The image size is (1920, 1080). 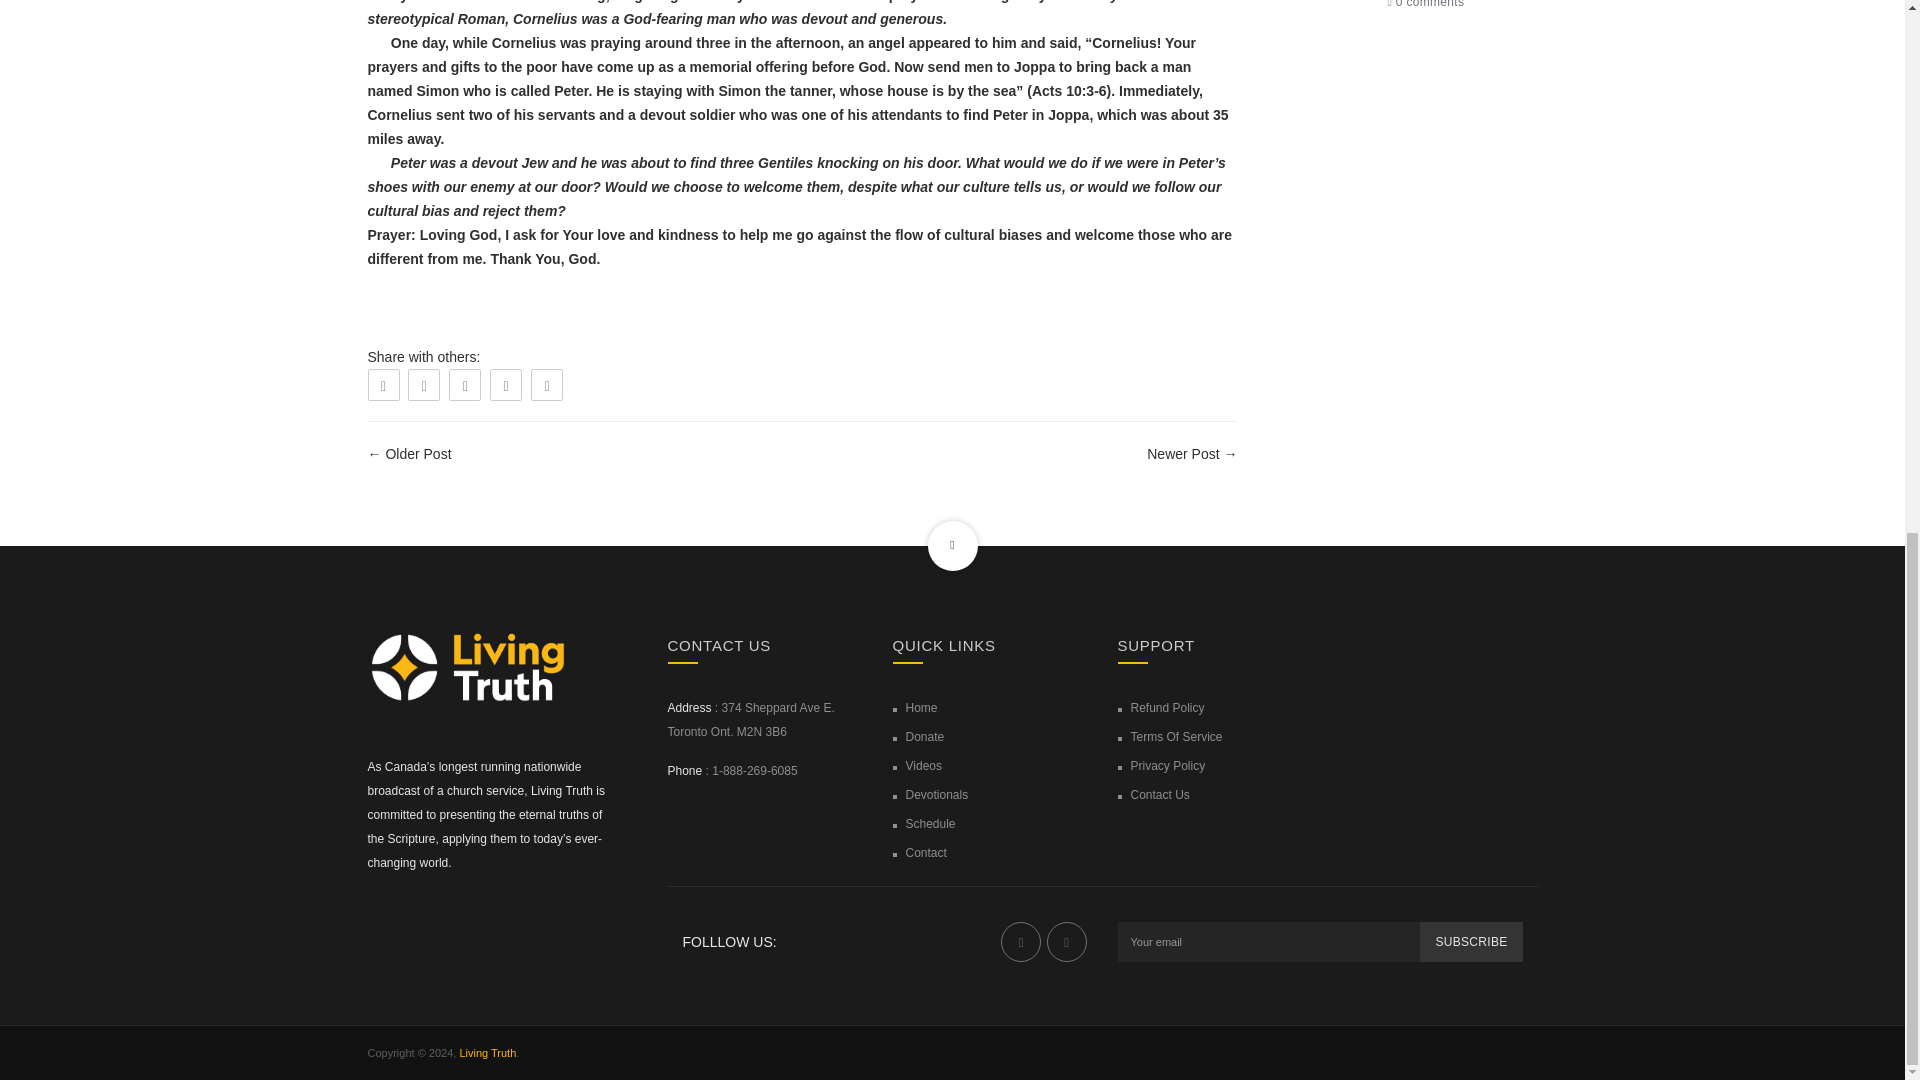 What do you see at coordinates (1066, 942) in the screenshot?
I see `Living Truth on YouTube` at bounding box center [1066, 942].